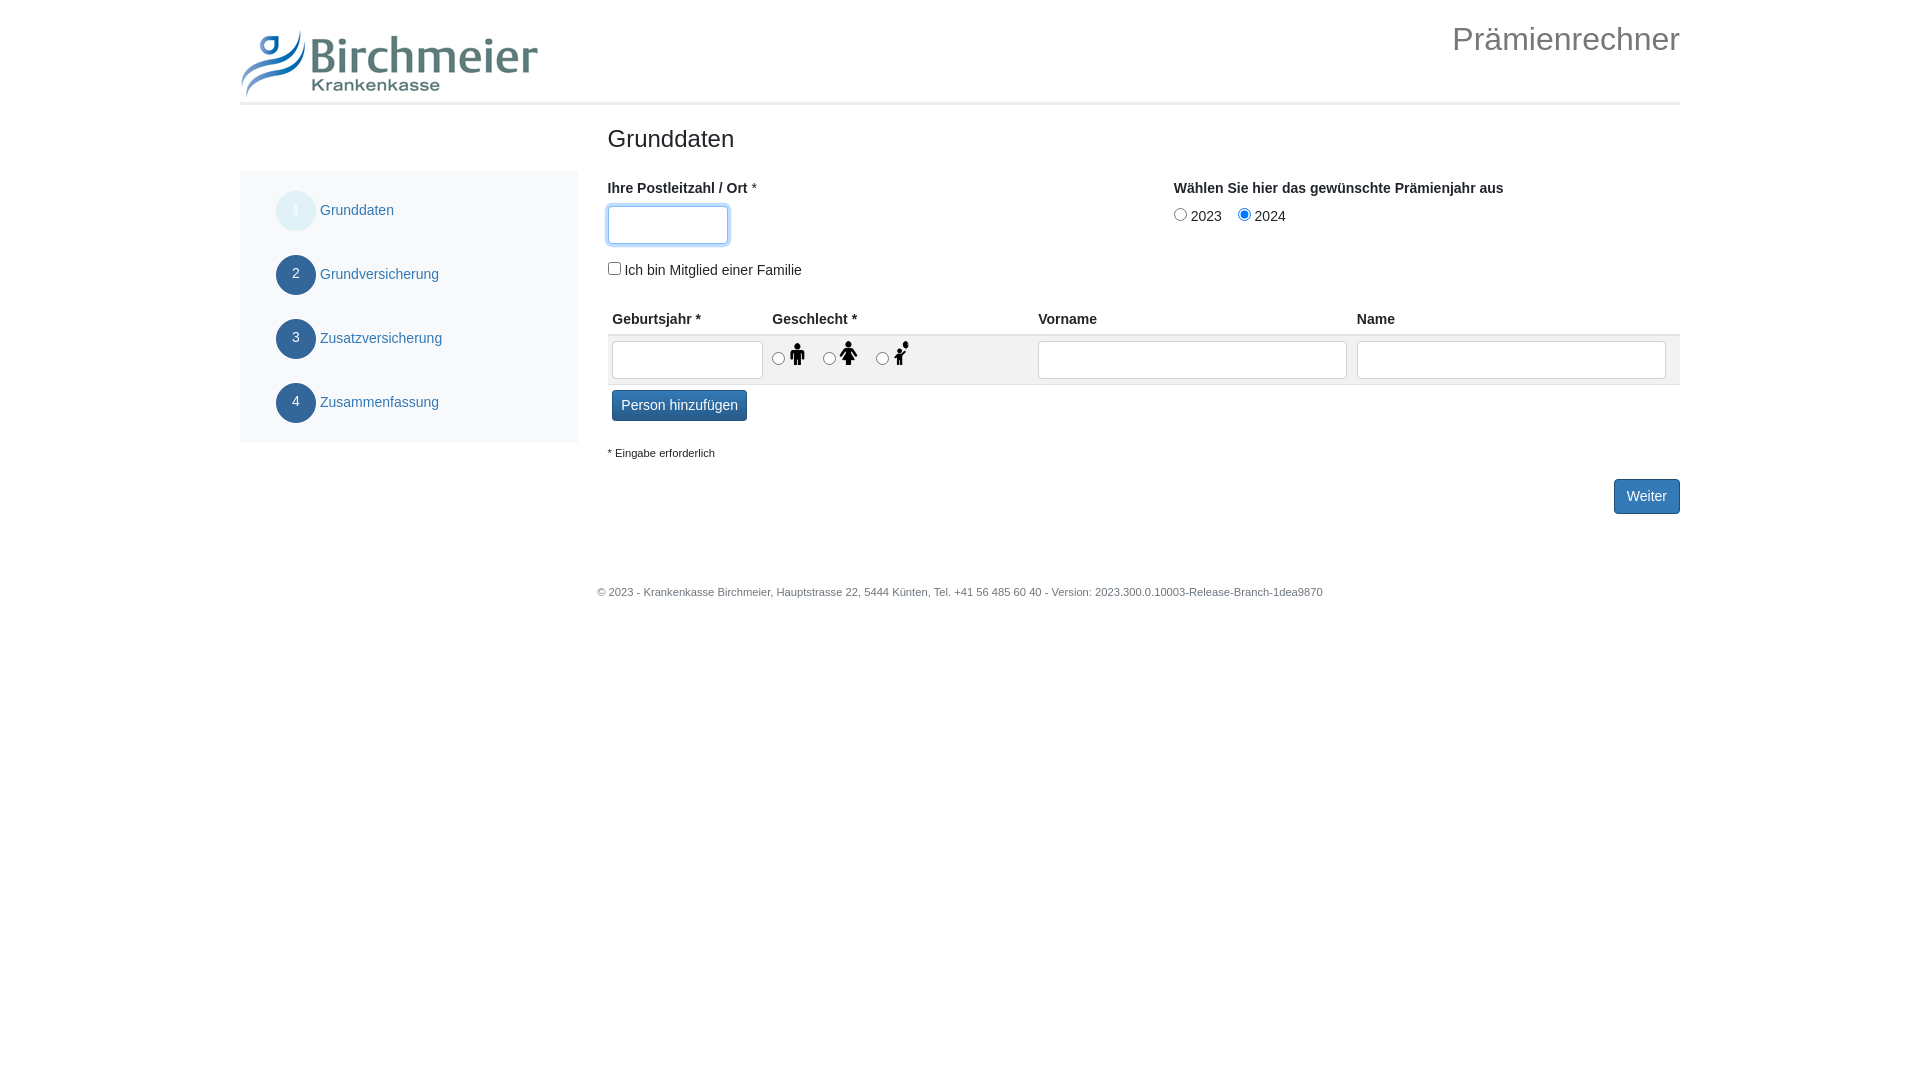  I want to click on 4Zusammenfassung, so click(357, 403).